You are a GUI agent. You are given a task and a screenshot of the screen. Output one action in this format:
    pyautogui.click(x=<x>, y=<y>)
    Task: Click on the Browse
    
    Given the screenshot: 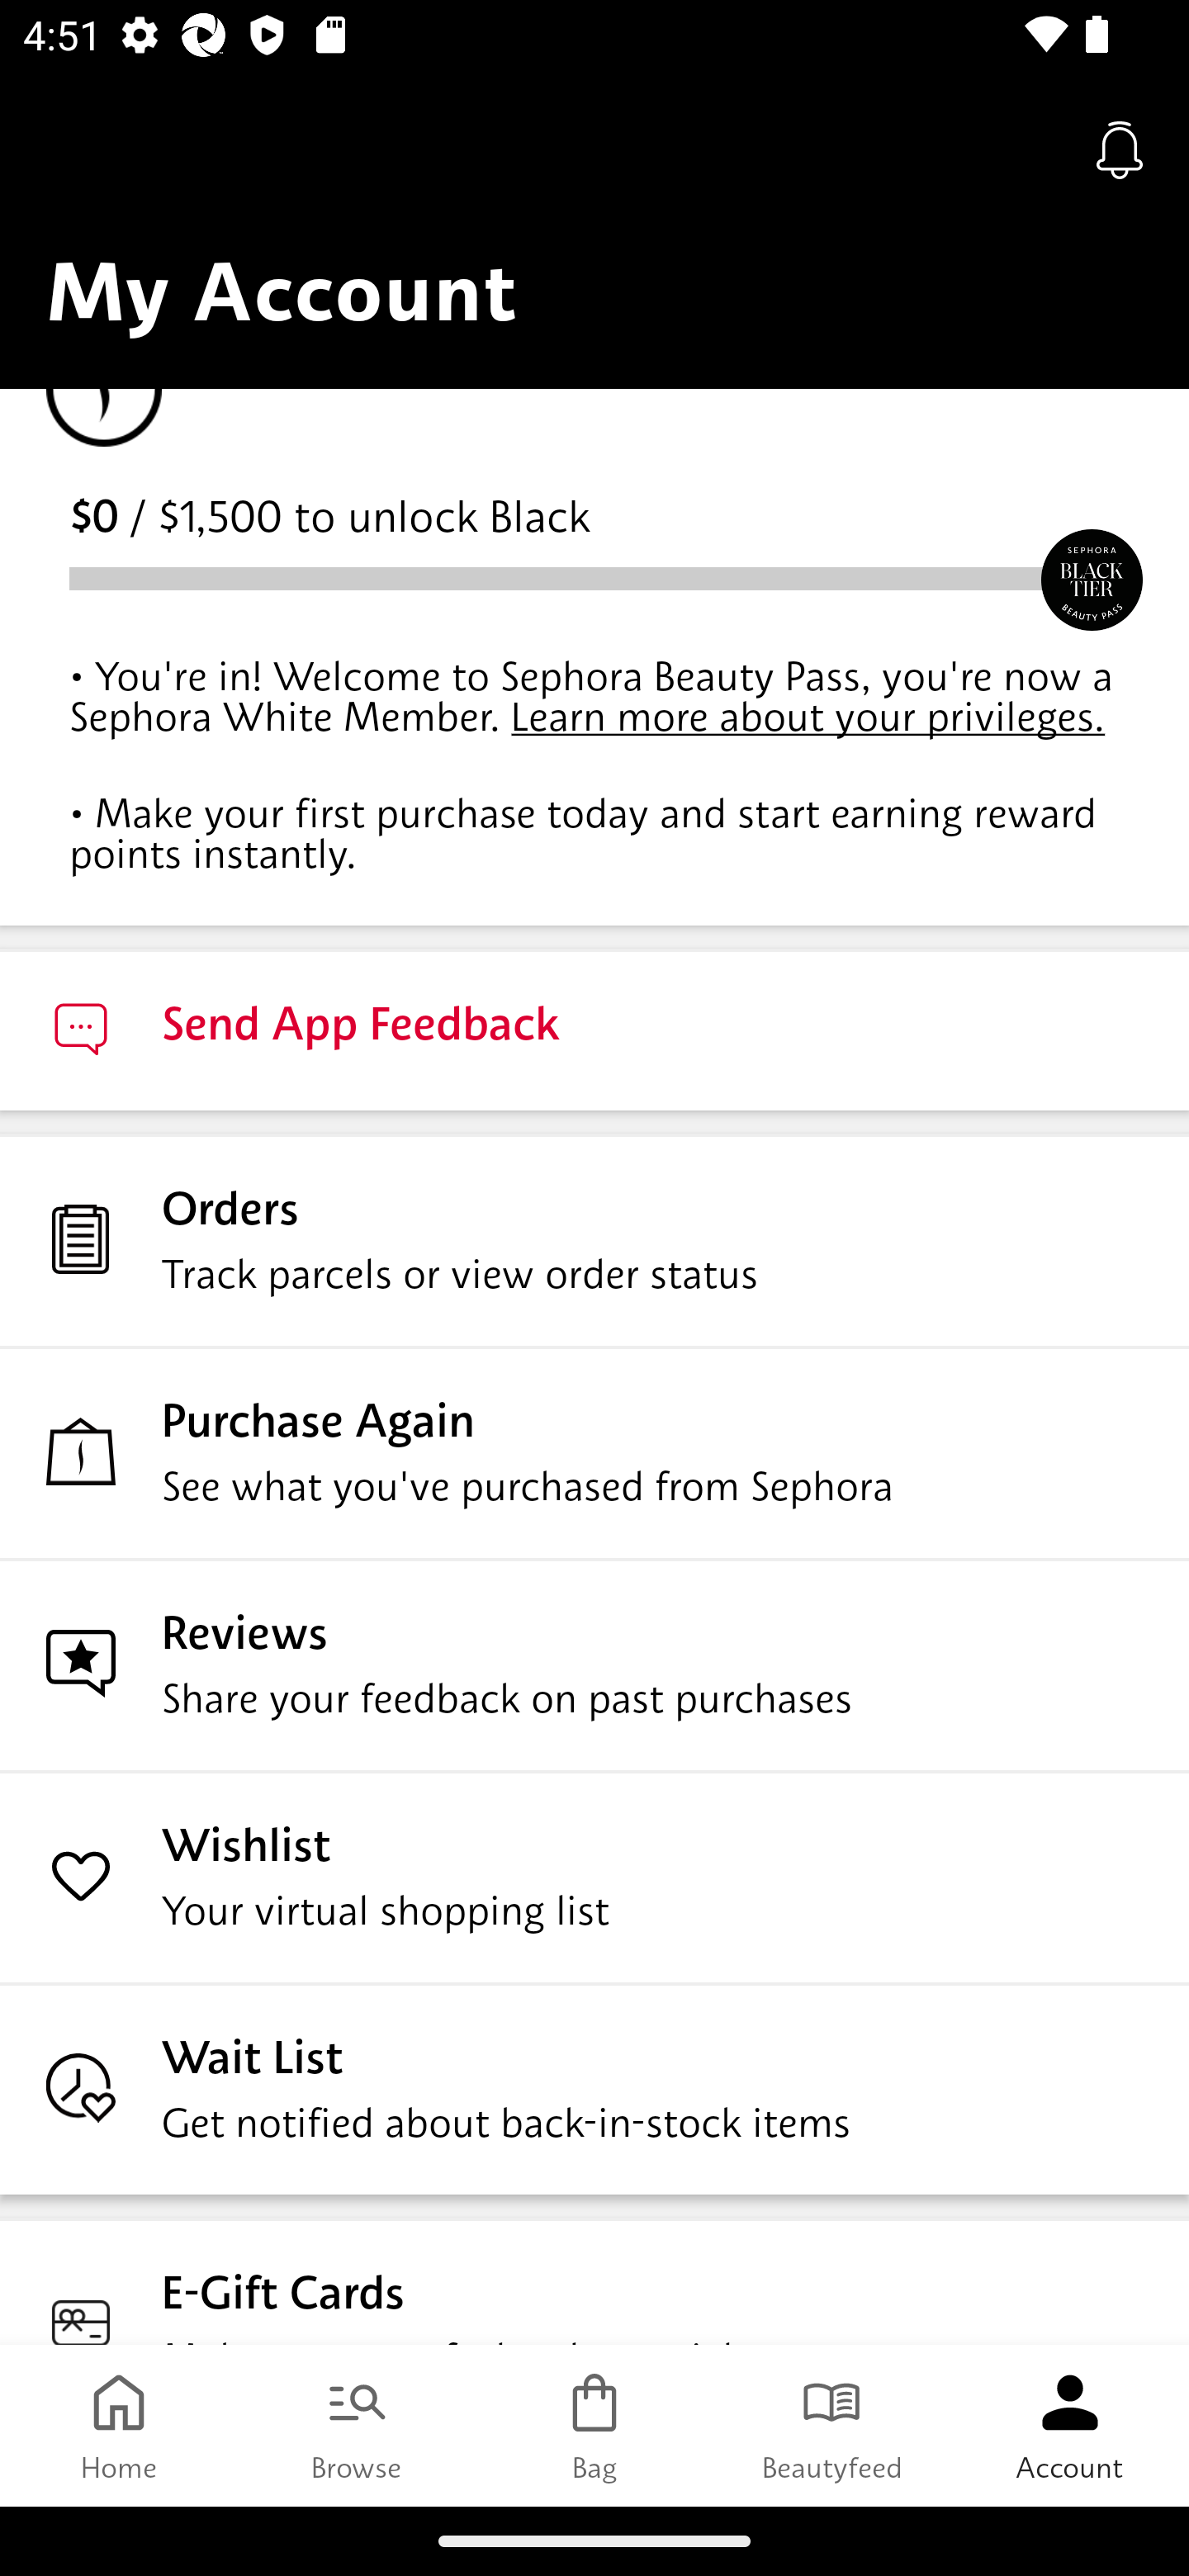 What is the action you would take?
    pyautogui.click(x=357, y=2425)
    